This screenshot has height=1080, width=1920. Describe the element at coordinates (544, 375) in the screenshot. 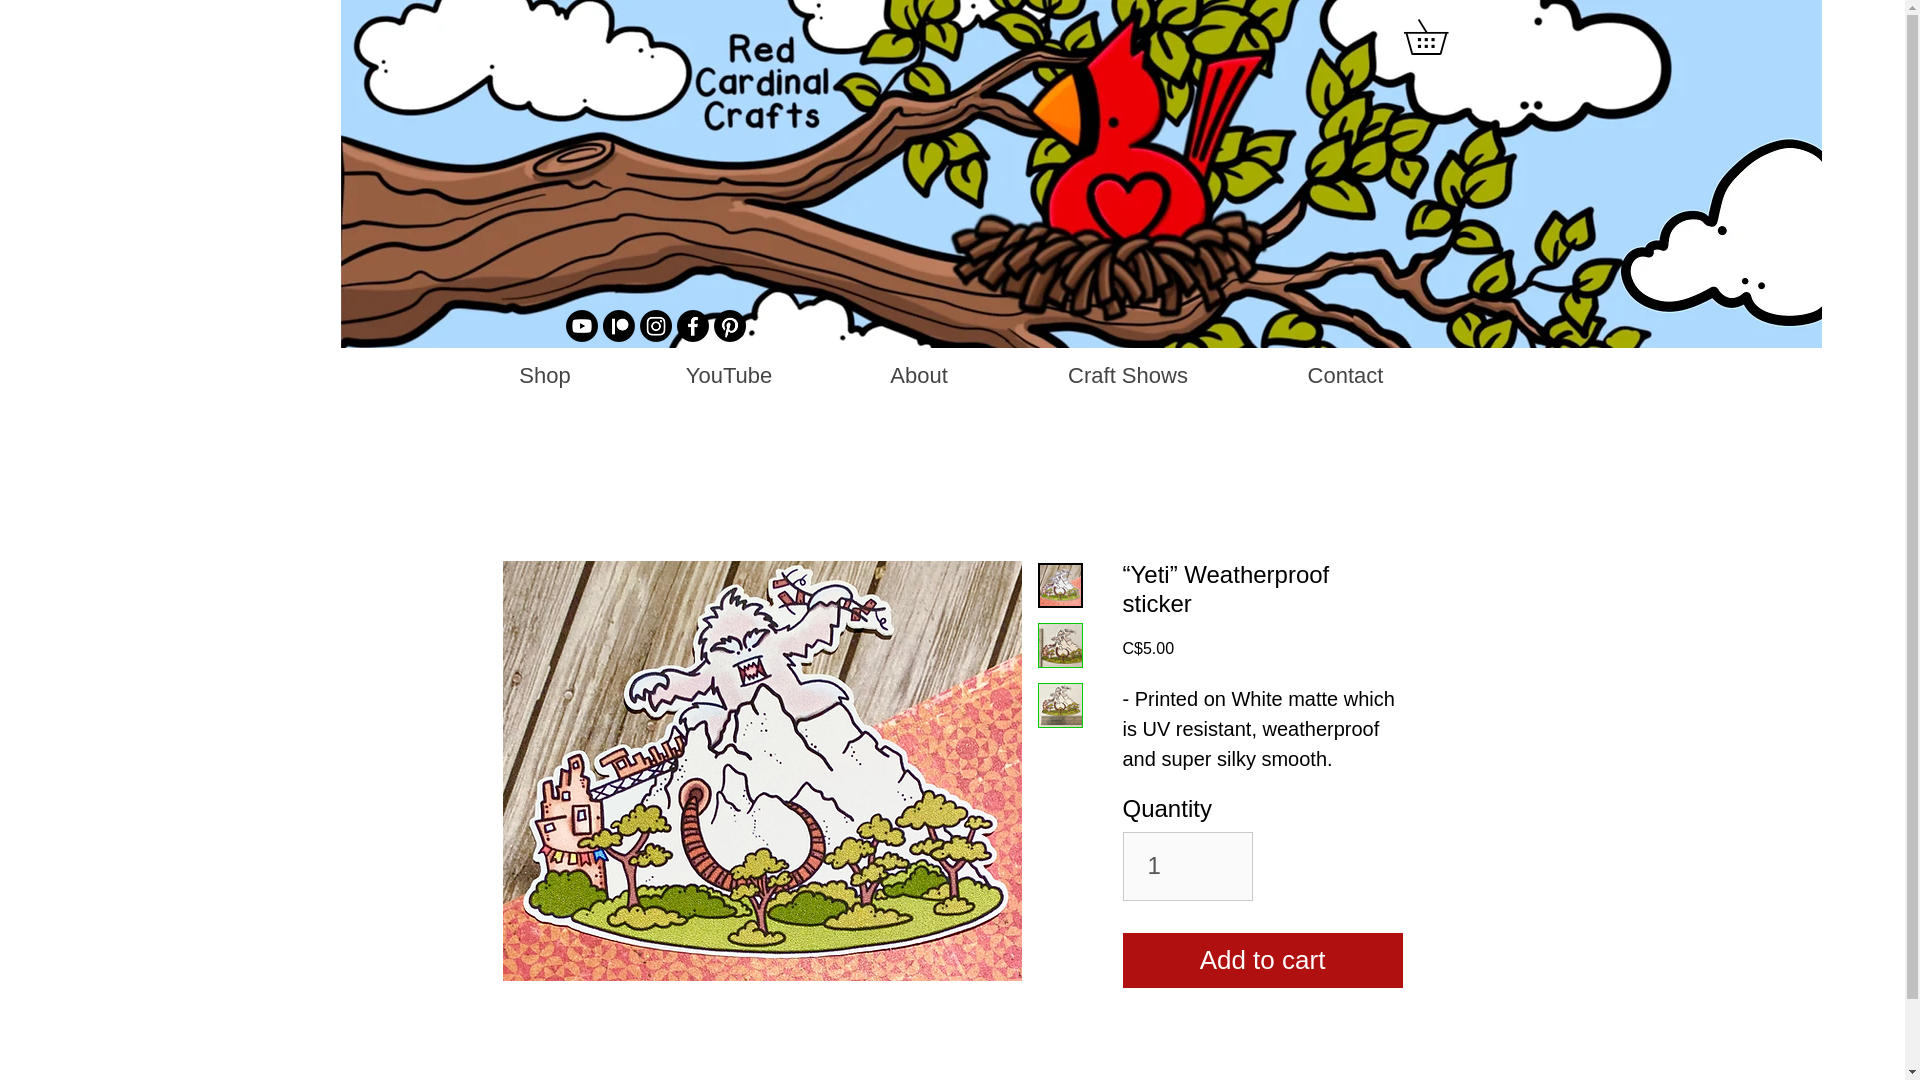

I see `Shop` at that location.